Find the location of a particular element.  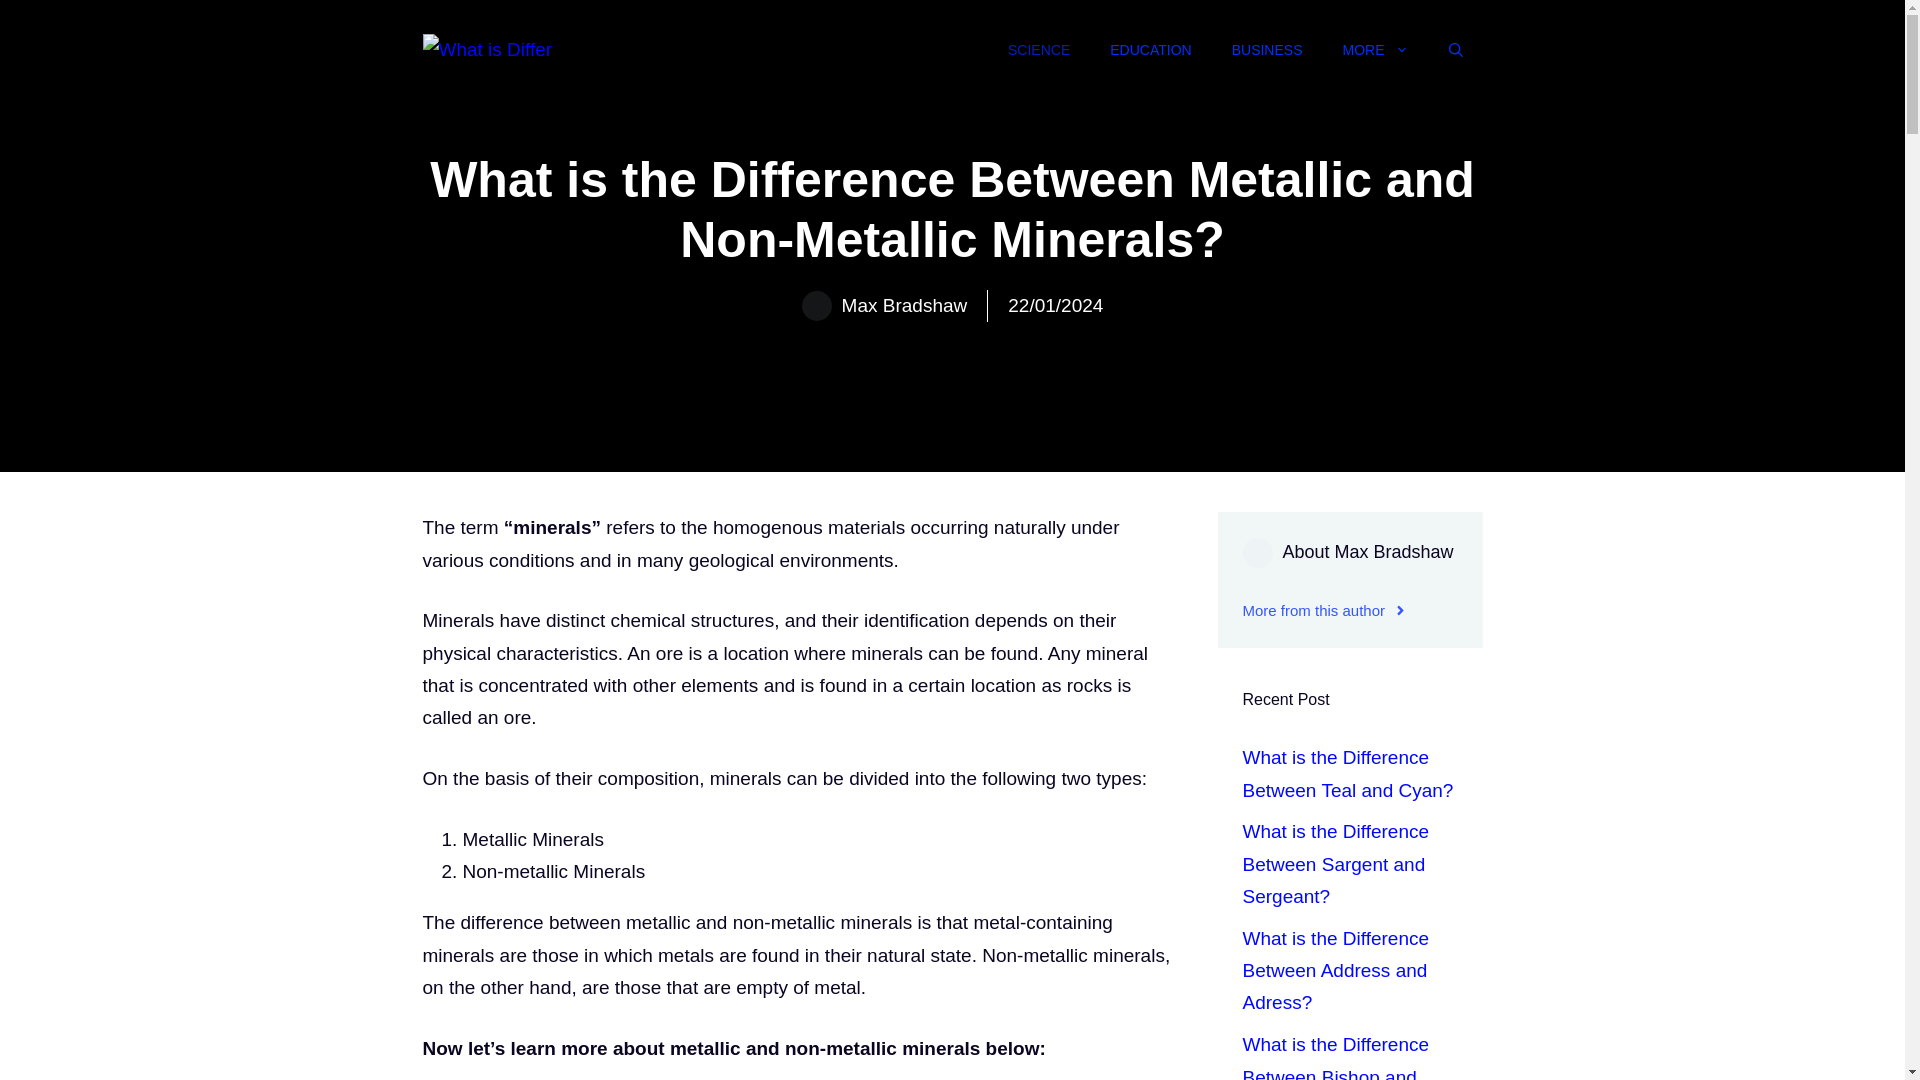

MORE is located at coordinates (1375, 50).